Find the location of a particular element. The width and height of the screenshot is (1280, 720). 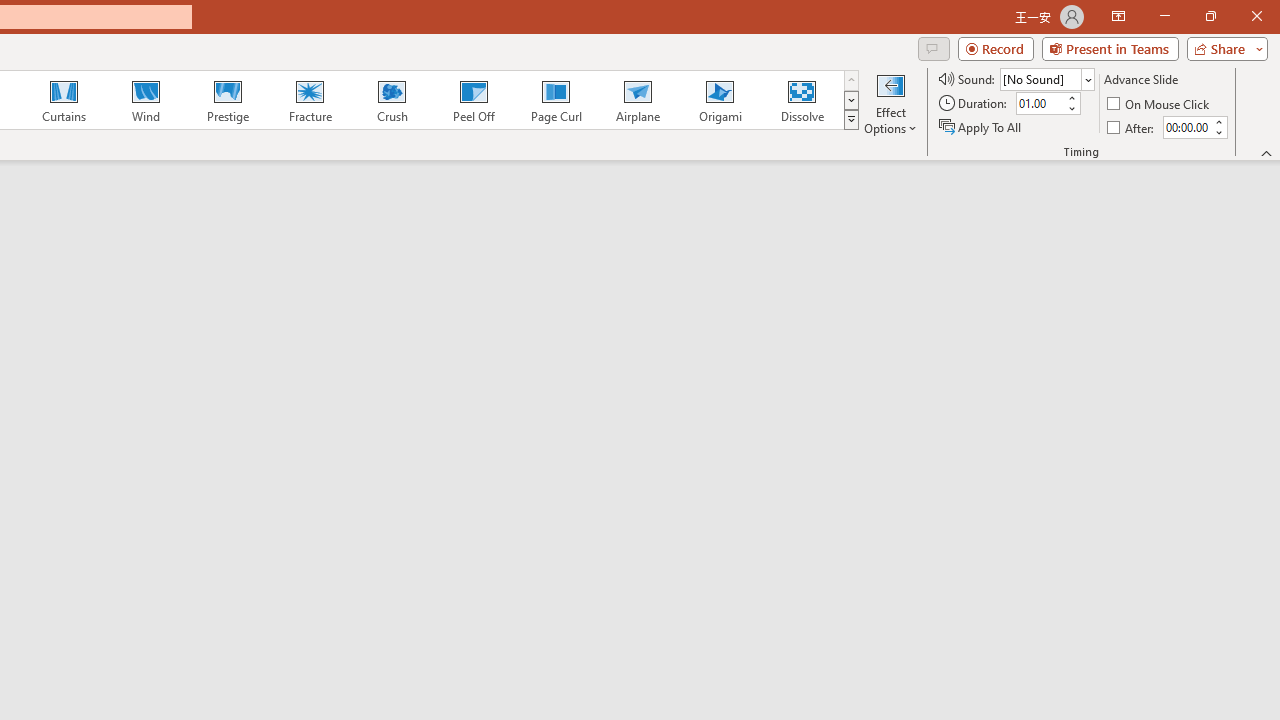

Page Curl is located at coordinates (555, 100).